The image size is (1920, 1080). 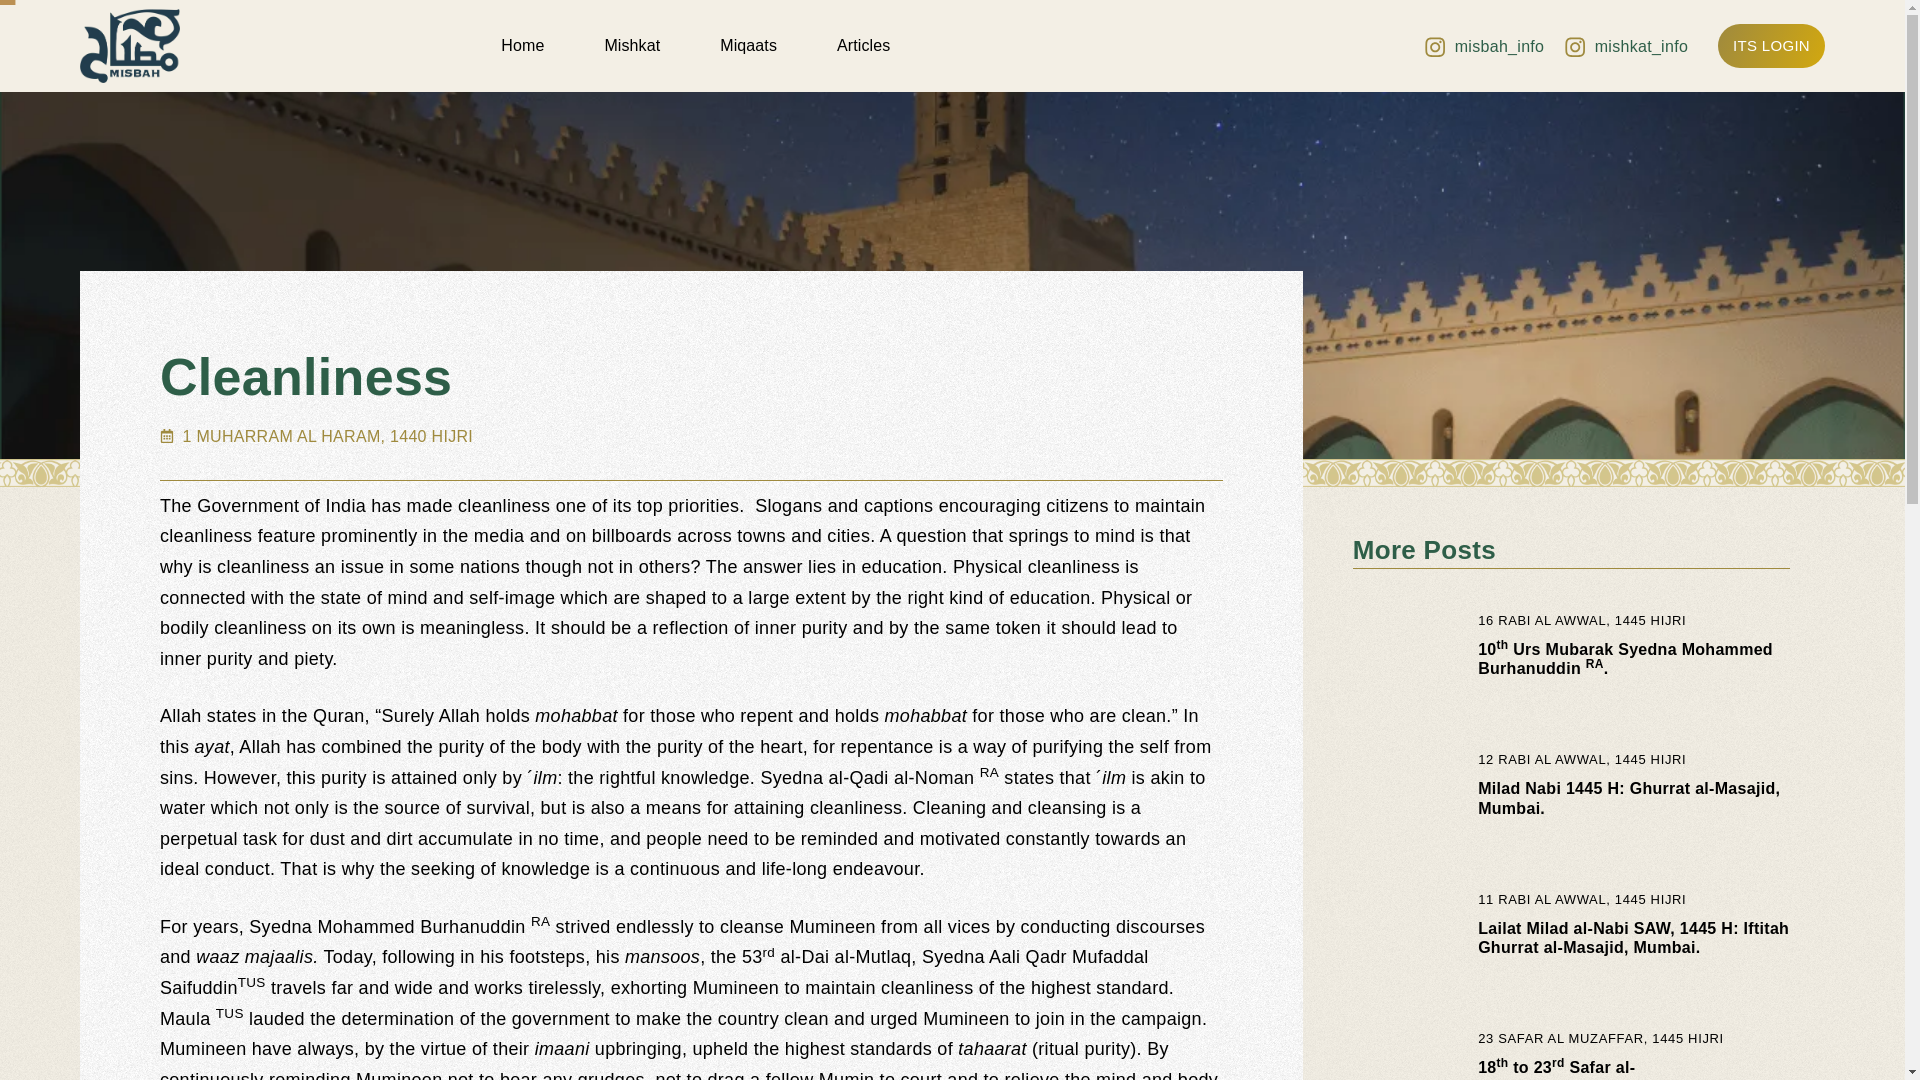 What do you see at coordinates (1424, 549) in the screenshot?
I see `More Posts` at bounding box center [1424, 549].